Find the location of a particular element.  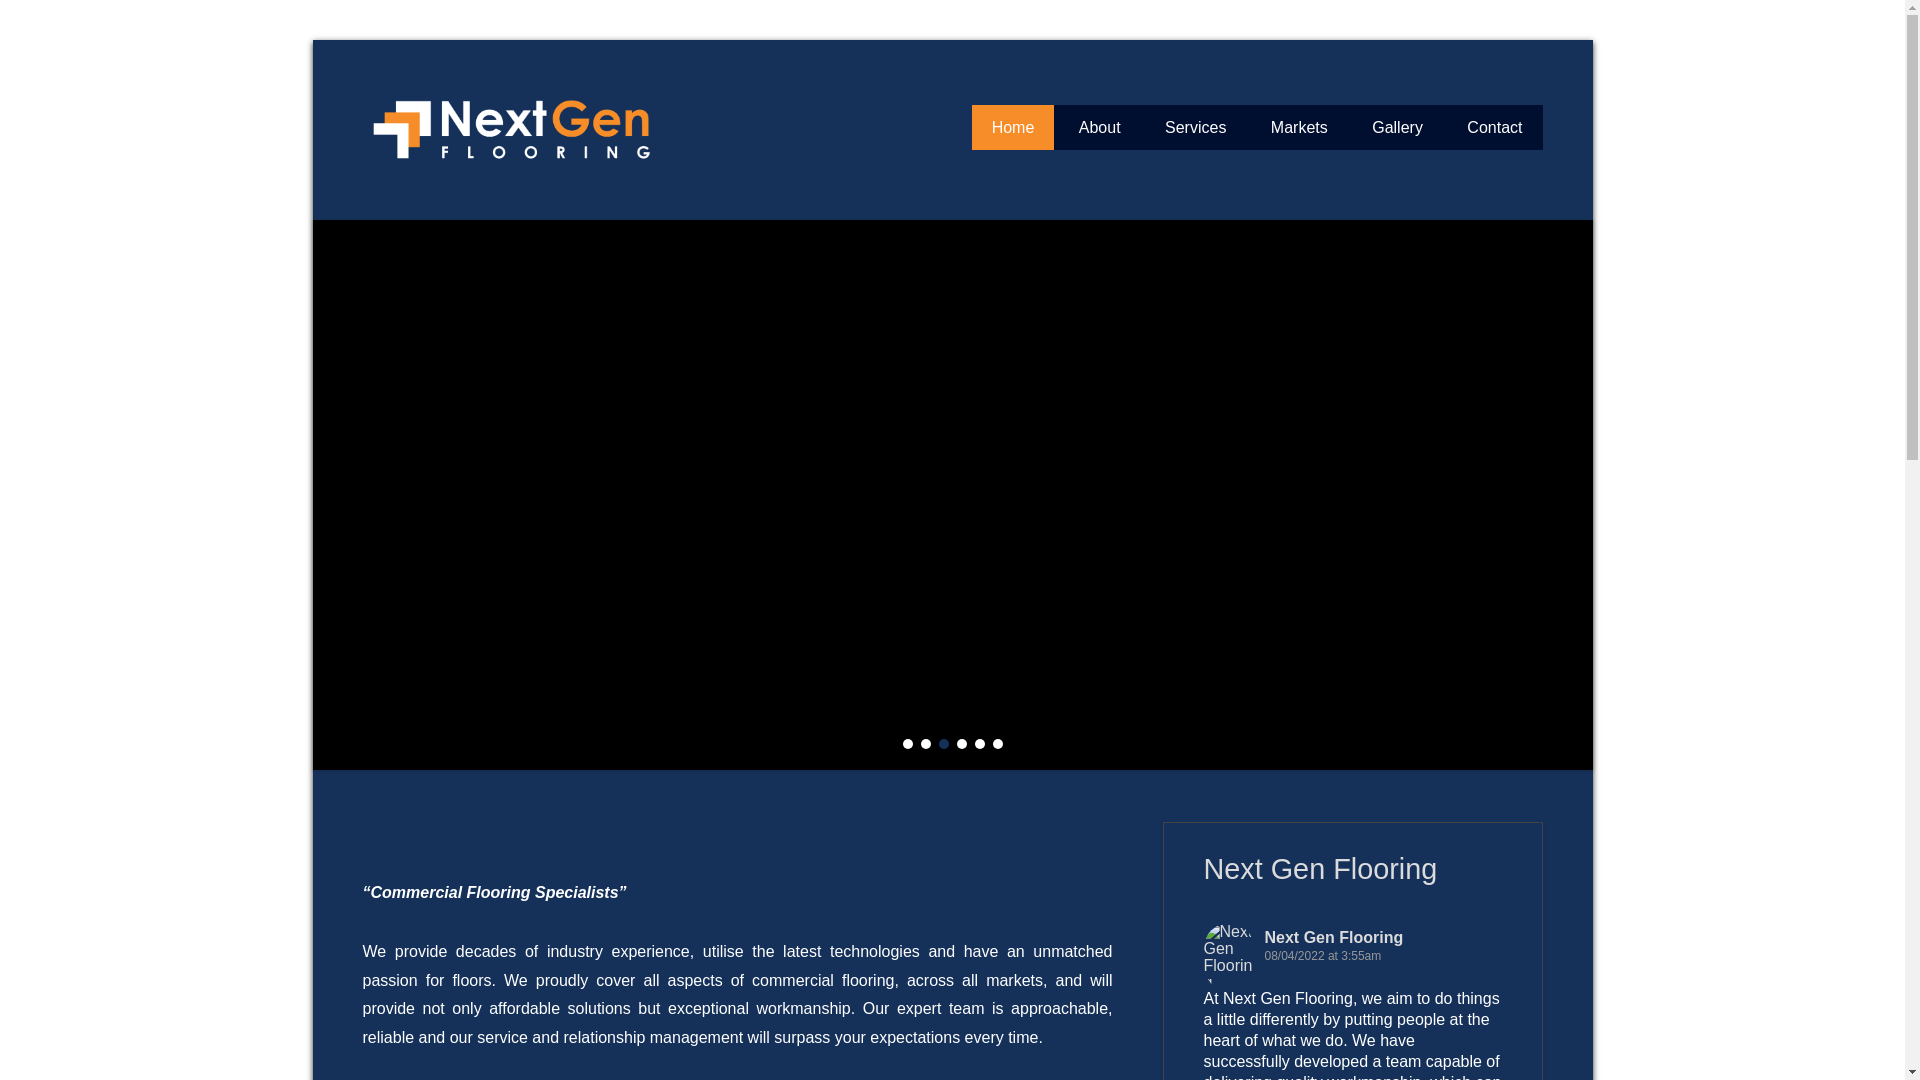

3 is located at coordinates (943, 744).